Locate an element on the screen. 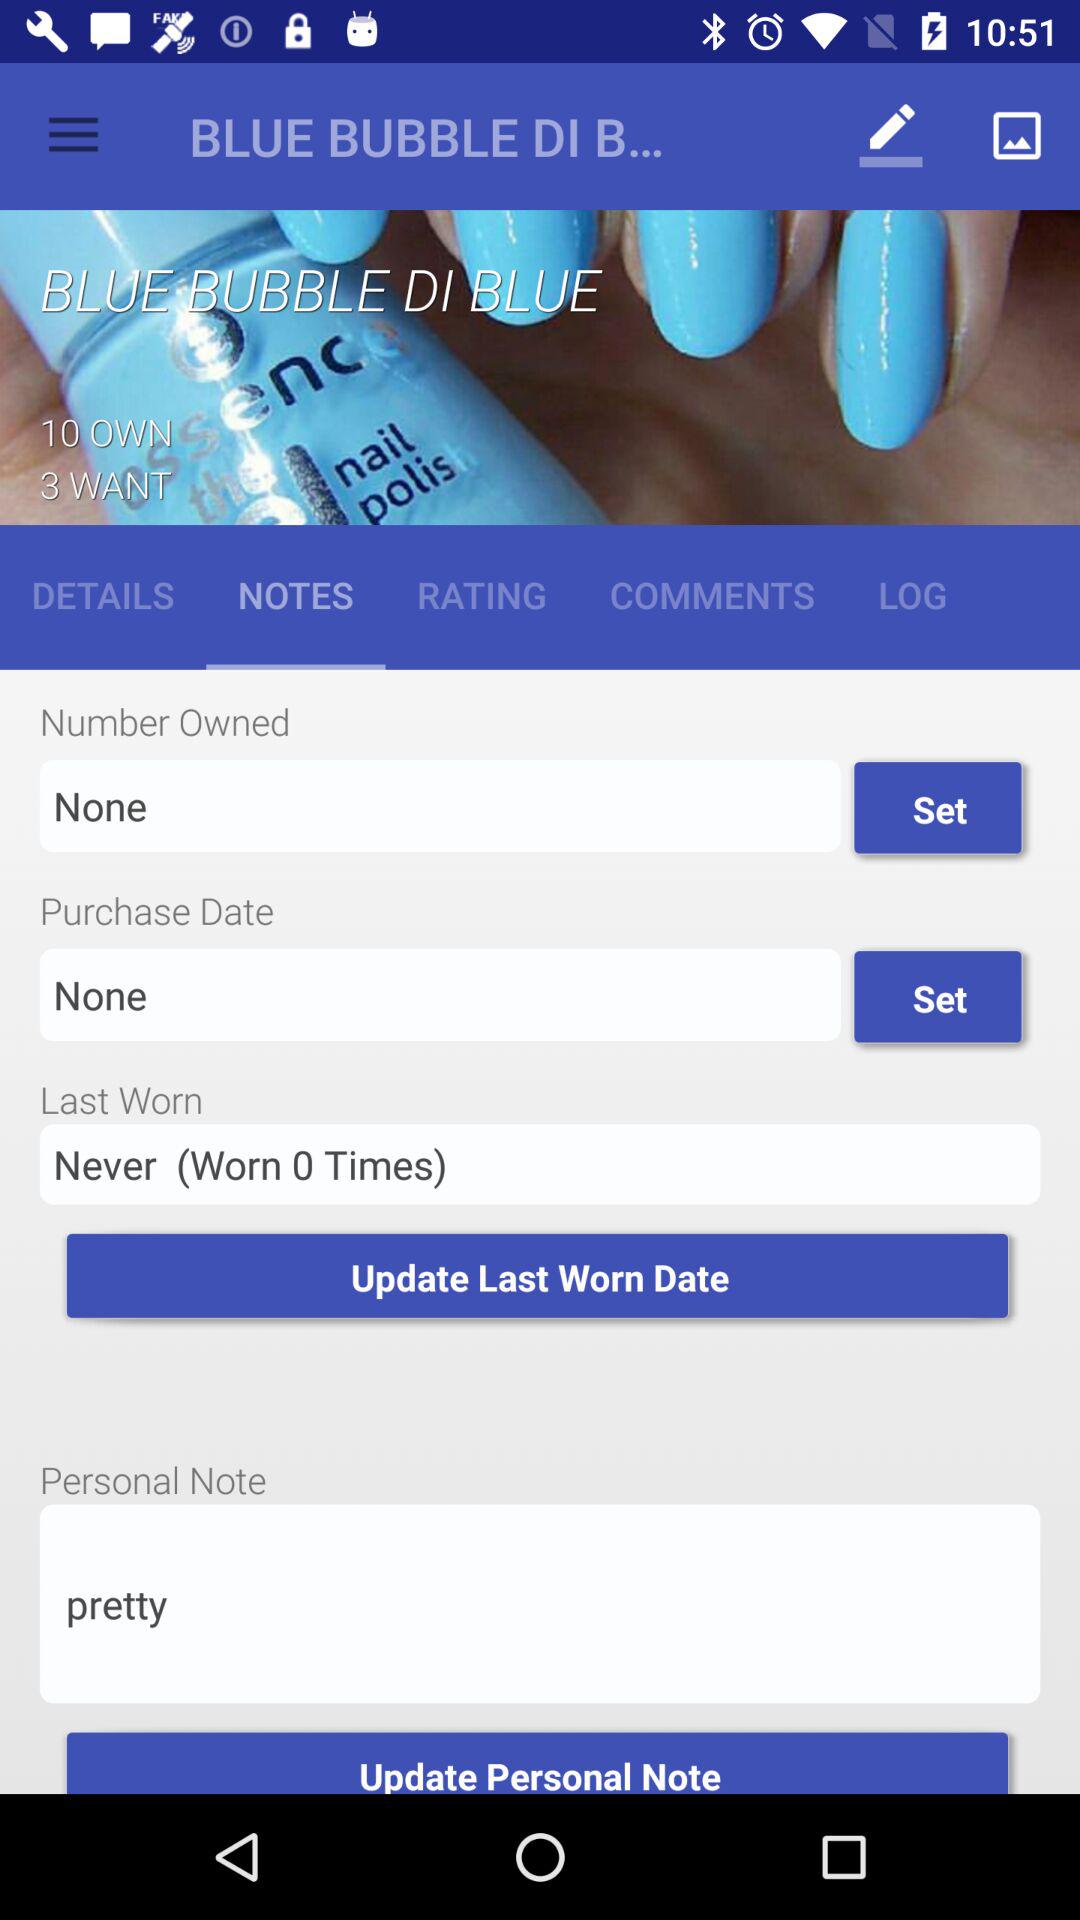 The width and height of the screenshot is (1080, 1920). turn off rating item is located at coordinates (482, 594).